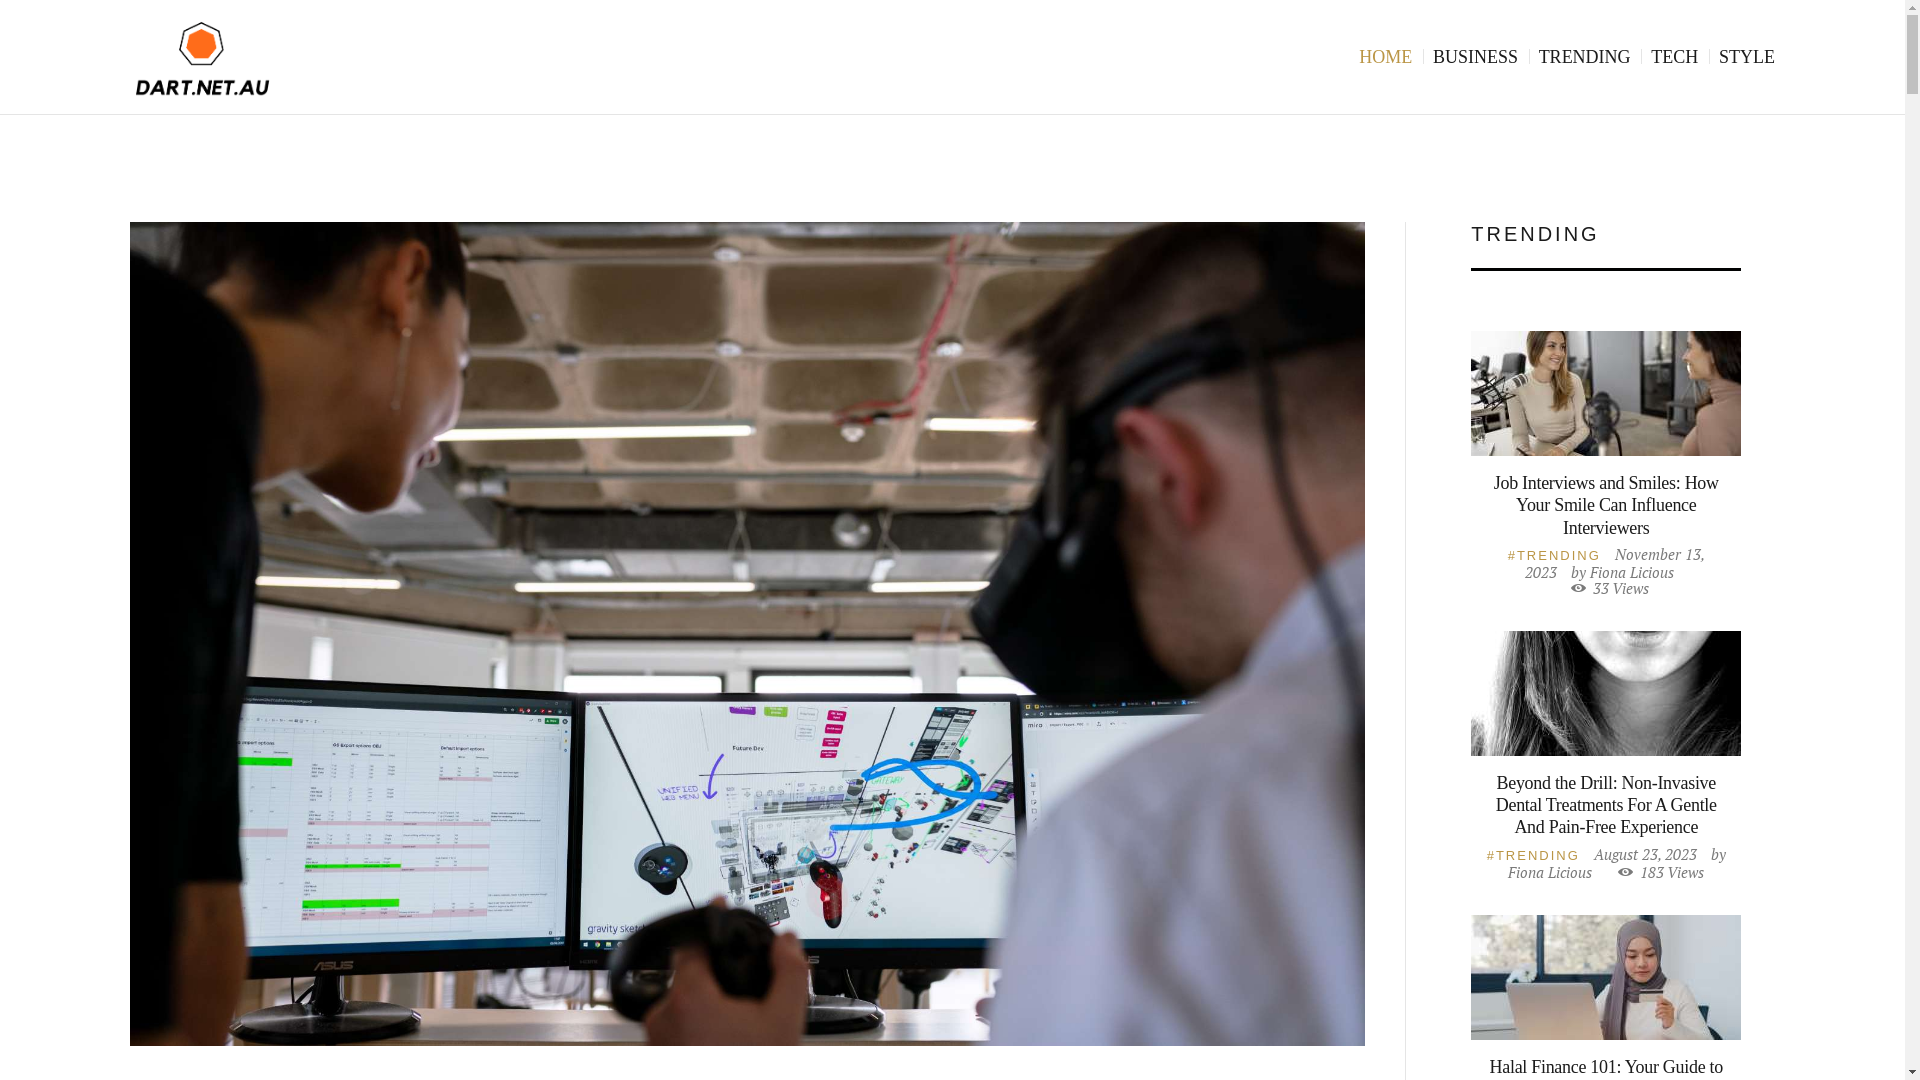 This screenshot has width=1920, height=1080. What do you see at coordinates (1534, 856) in the screenshot?
I see `TRENDING` at bounding box center [1534, 856].